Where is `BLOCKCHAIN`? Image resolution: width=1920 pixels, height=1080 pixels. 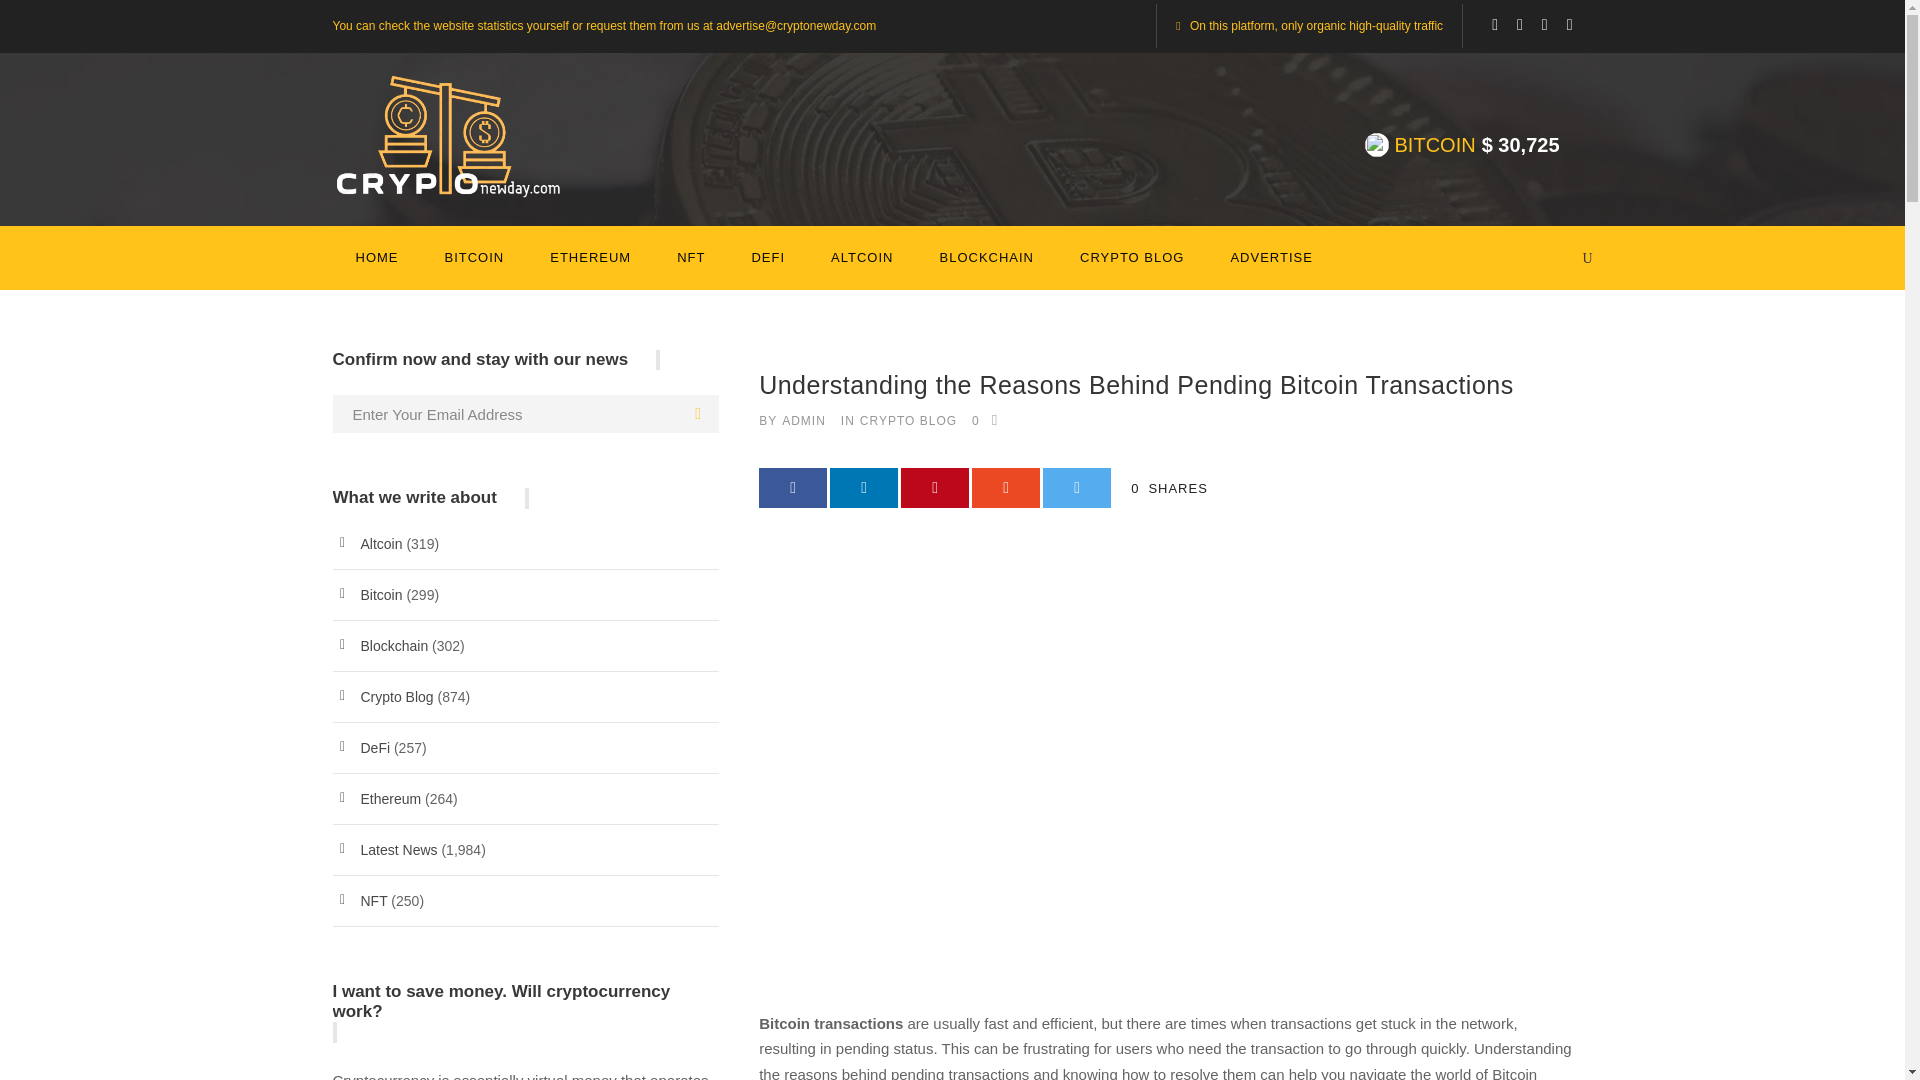
BLOCKCHAIN is located at coordinates (986, 268).